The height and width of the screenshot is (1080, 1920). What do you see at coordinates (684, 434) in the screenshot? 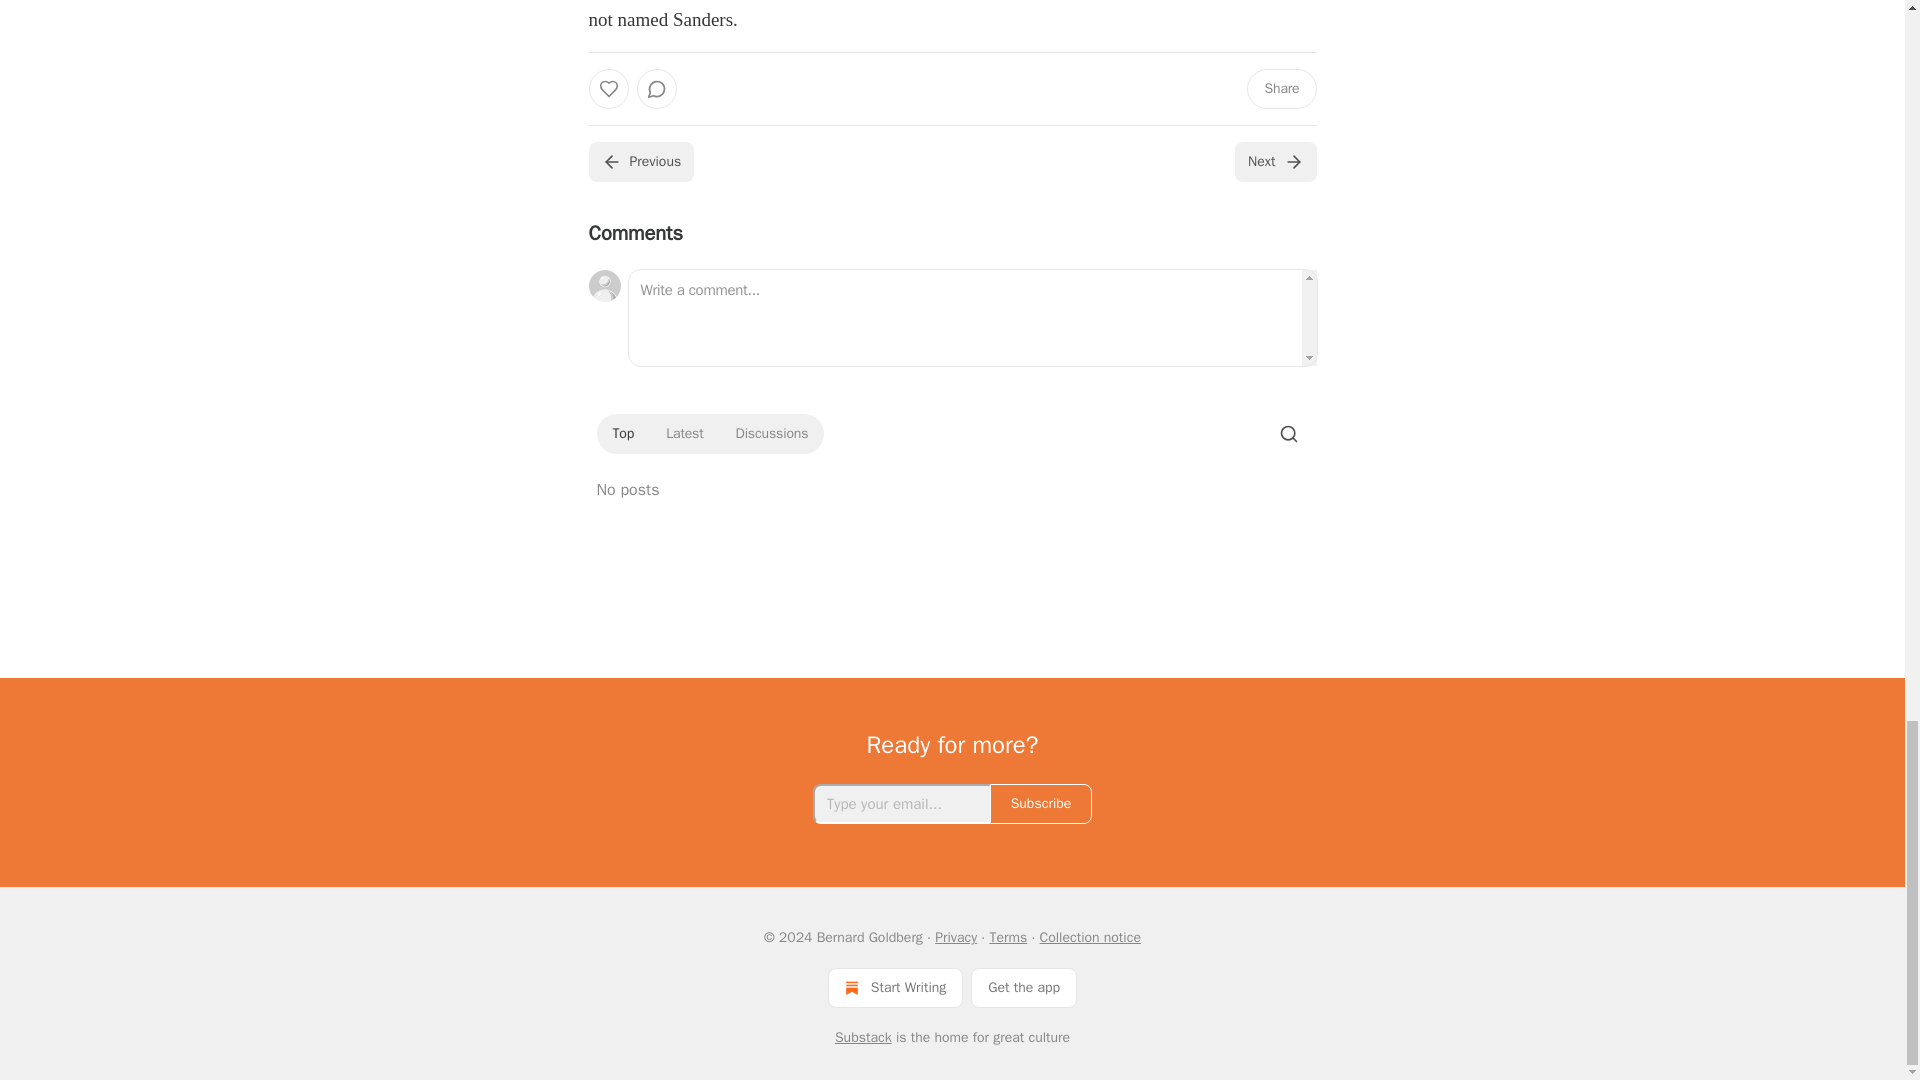
I see `Latest` at bounding box center [684, 434].